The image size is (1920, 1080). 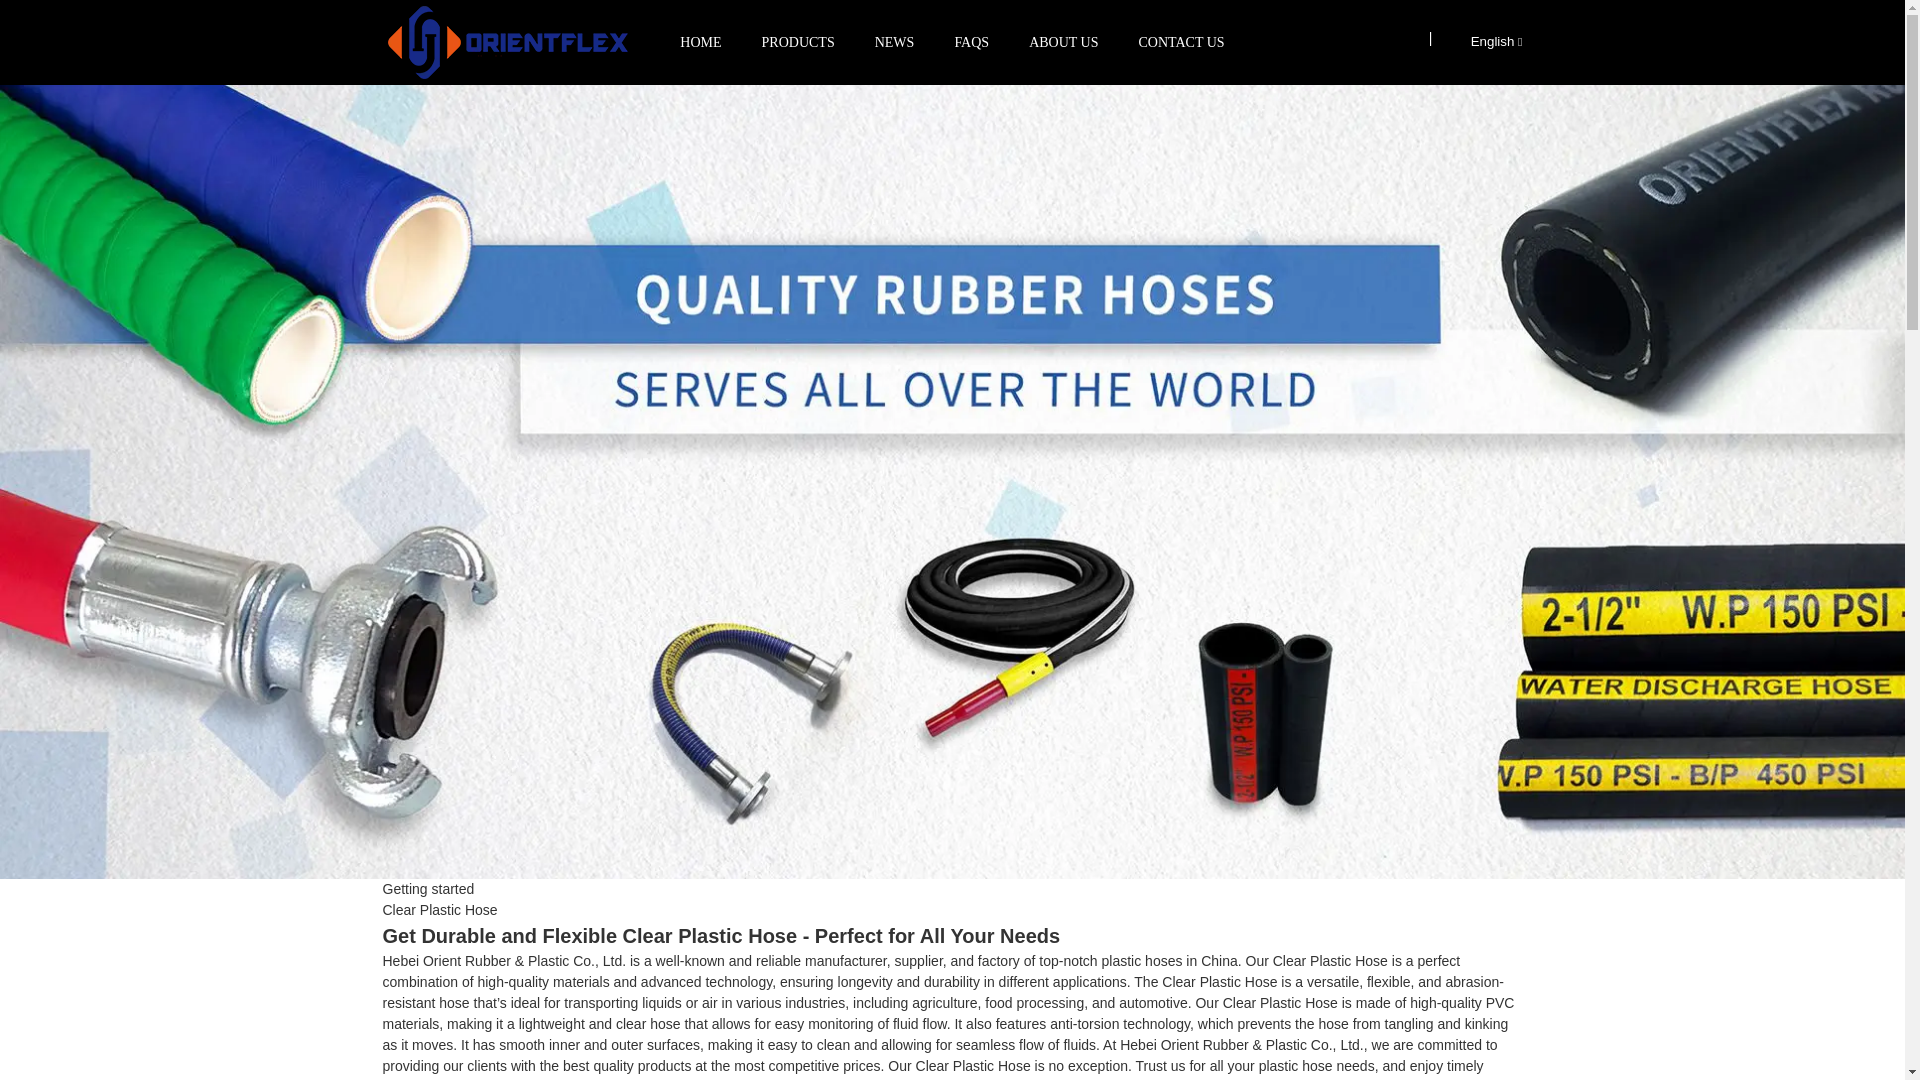 What do you see at coordinates (1480, 40) in the screenshot?
I see `English` at bounding box center [1480, 40].